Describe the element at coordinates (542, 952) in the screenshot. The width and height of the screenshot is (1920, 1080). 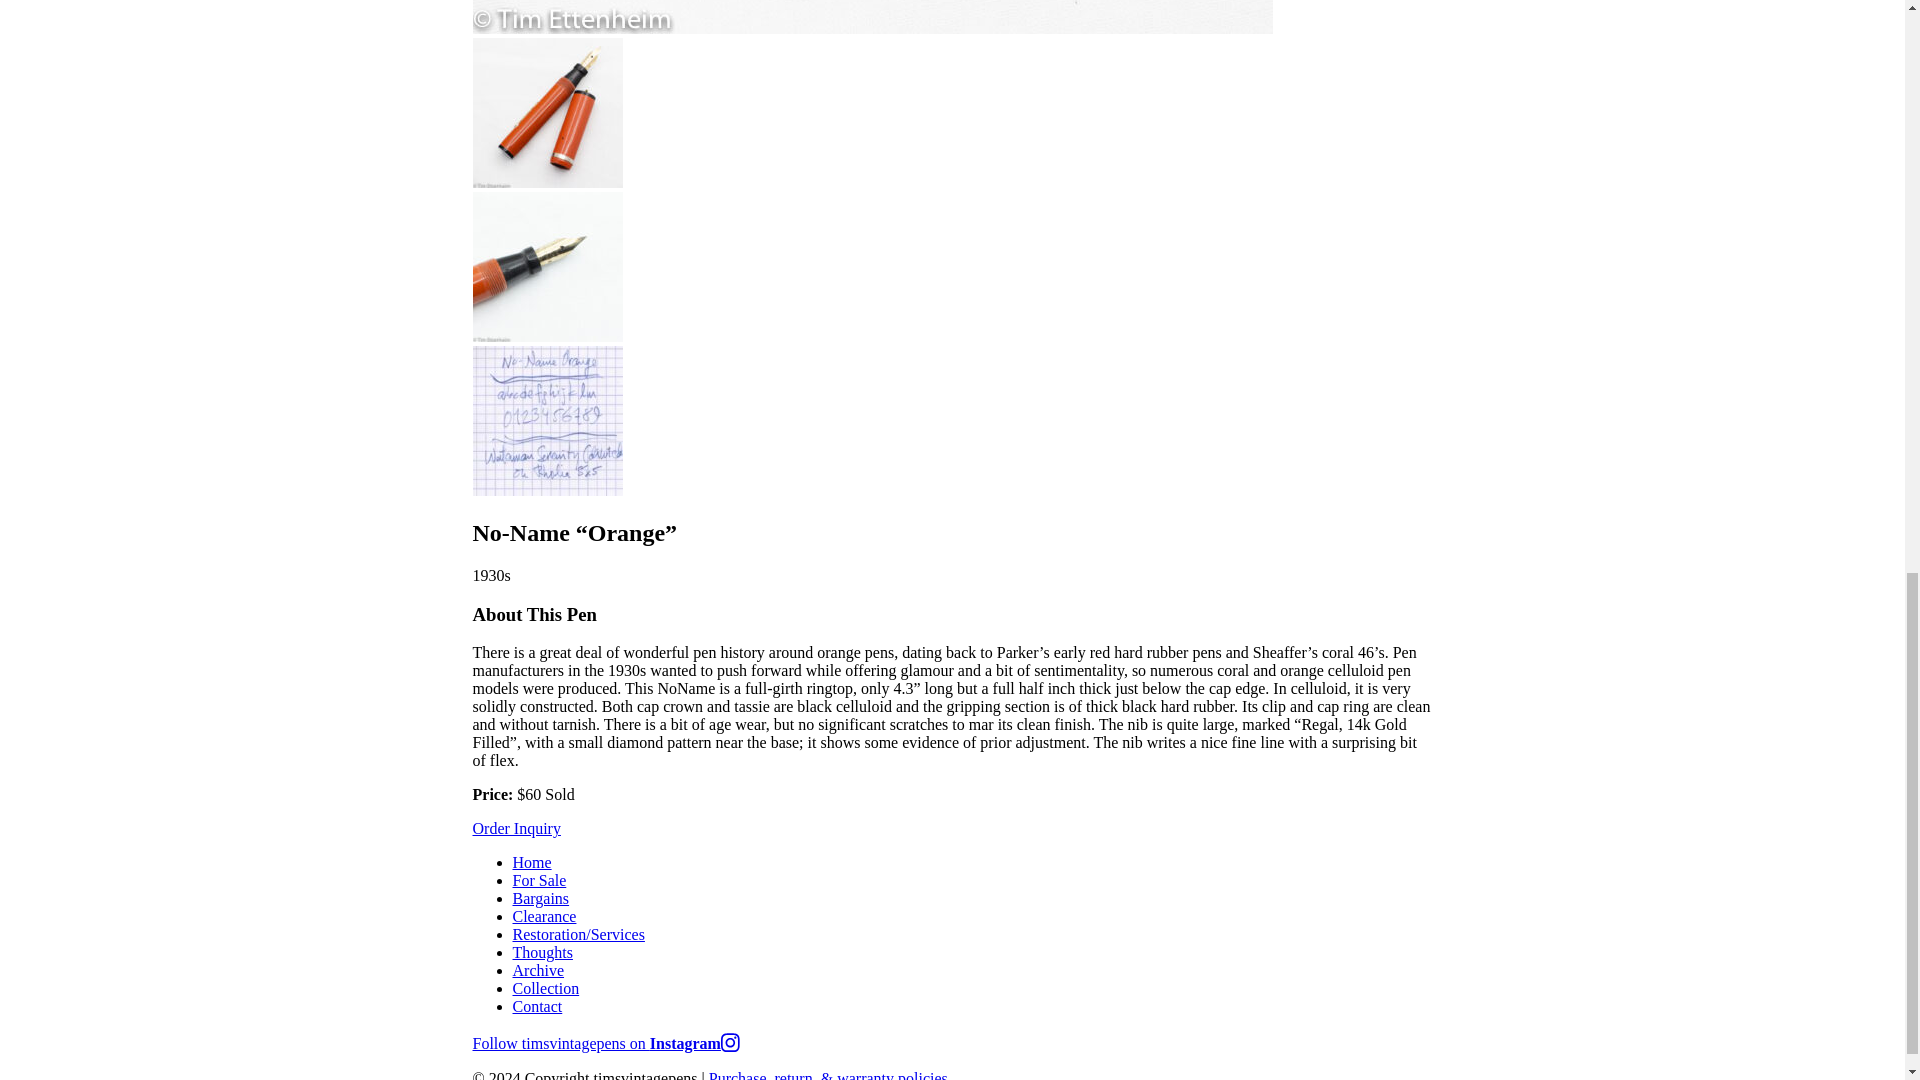
I see `Thoughts` at that location.